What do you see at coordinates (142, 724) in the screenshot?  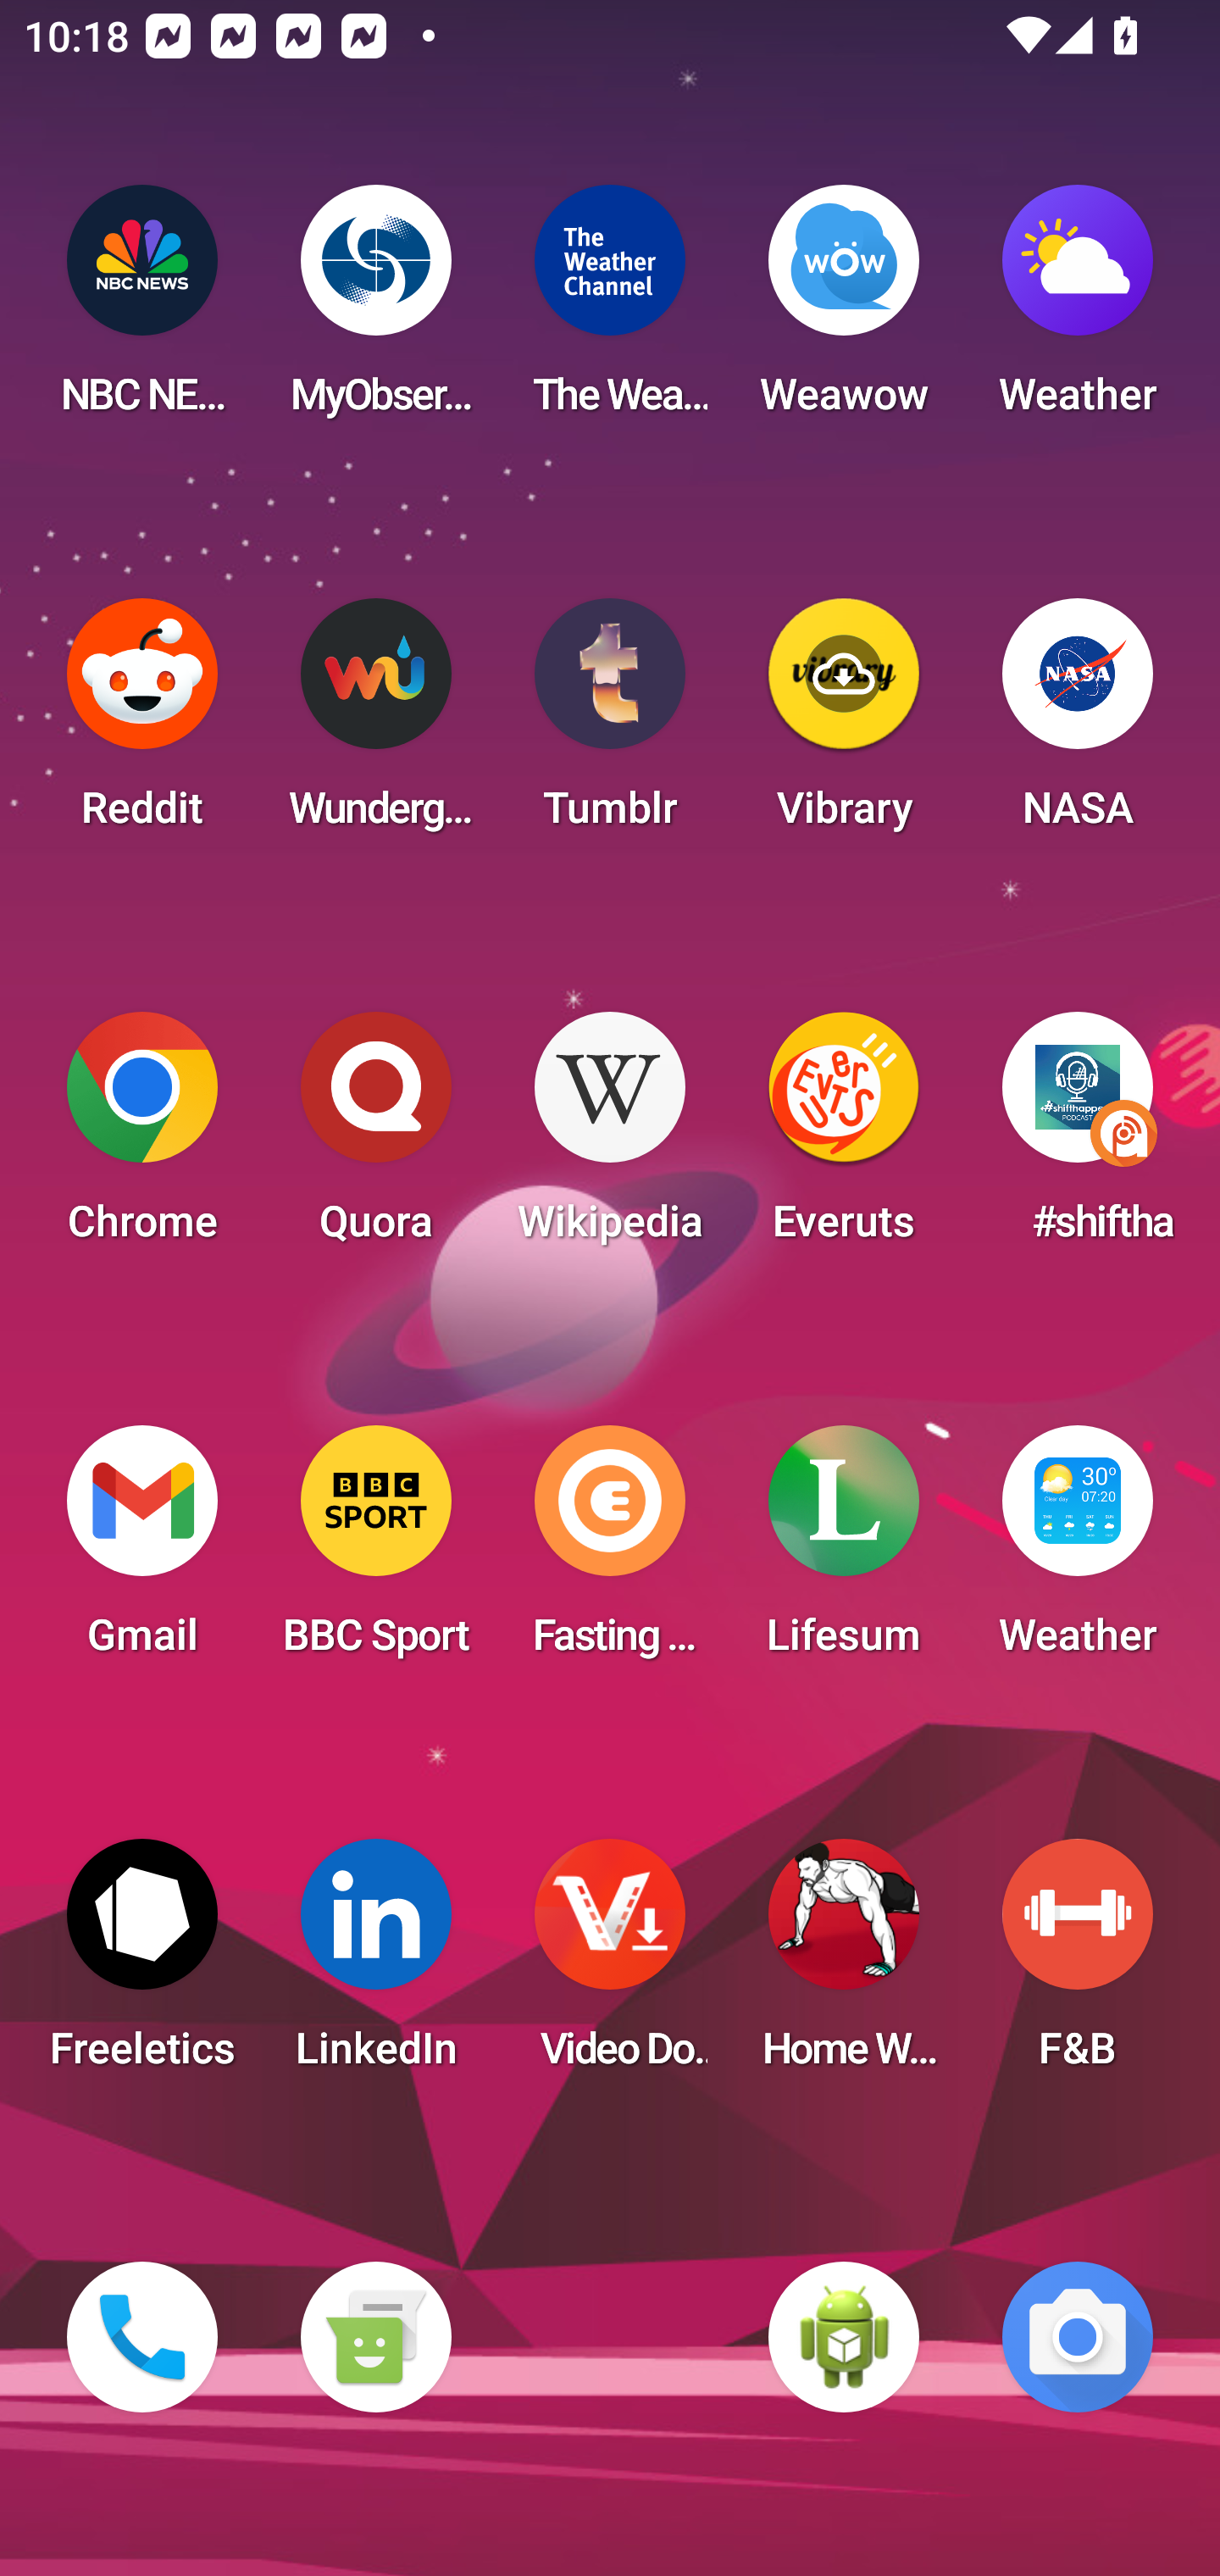 I see `Reddit` at bounding box center [142, 724].